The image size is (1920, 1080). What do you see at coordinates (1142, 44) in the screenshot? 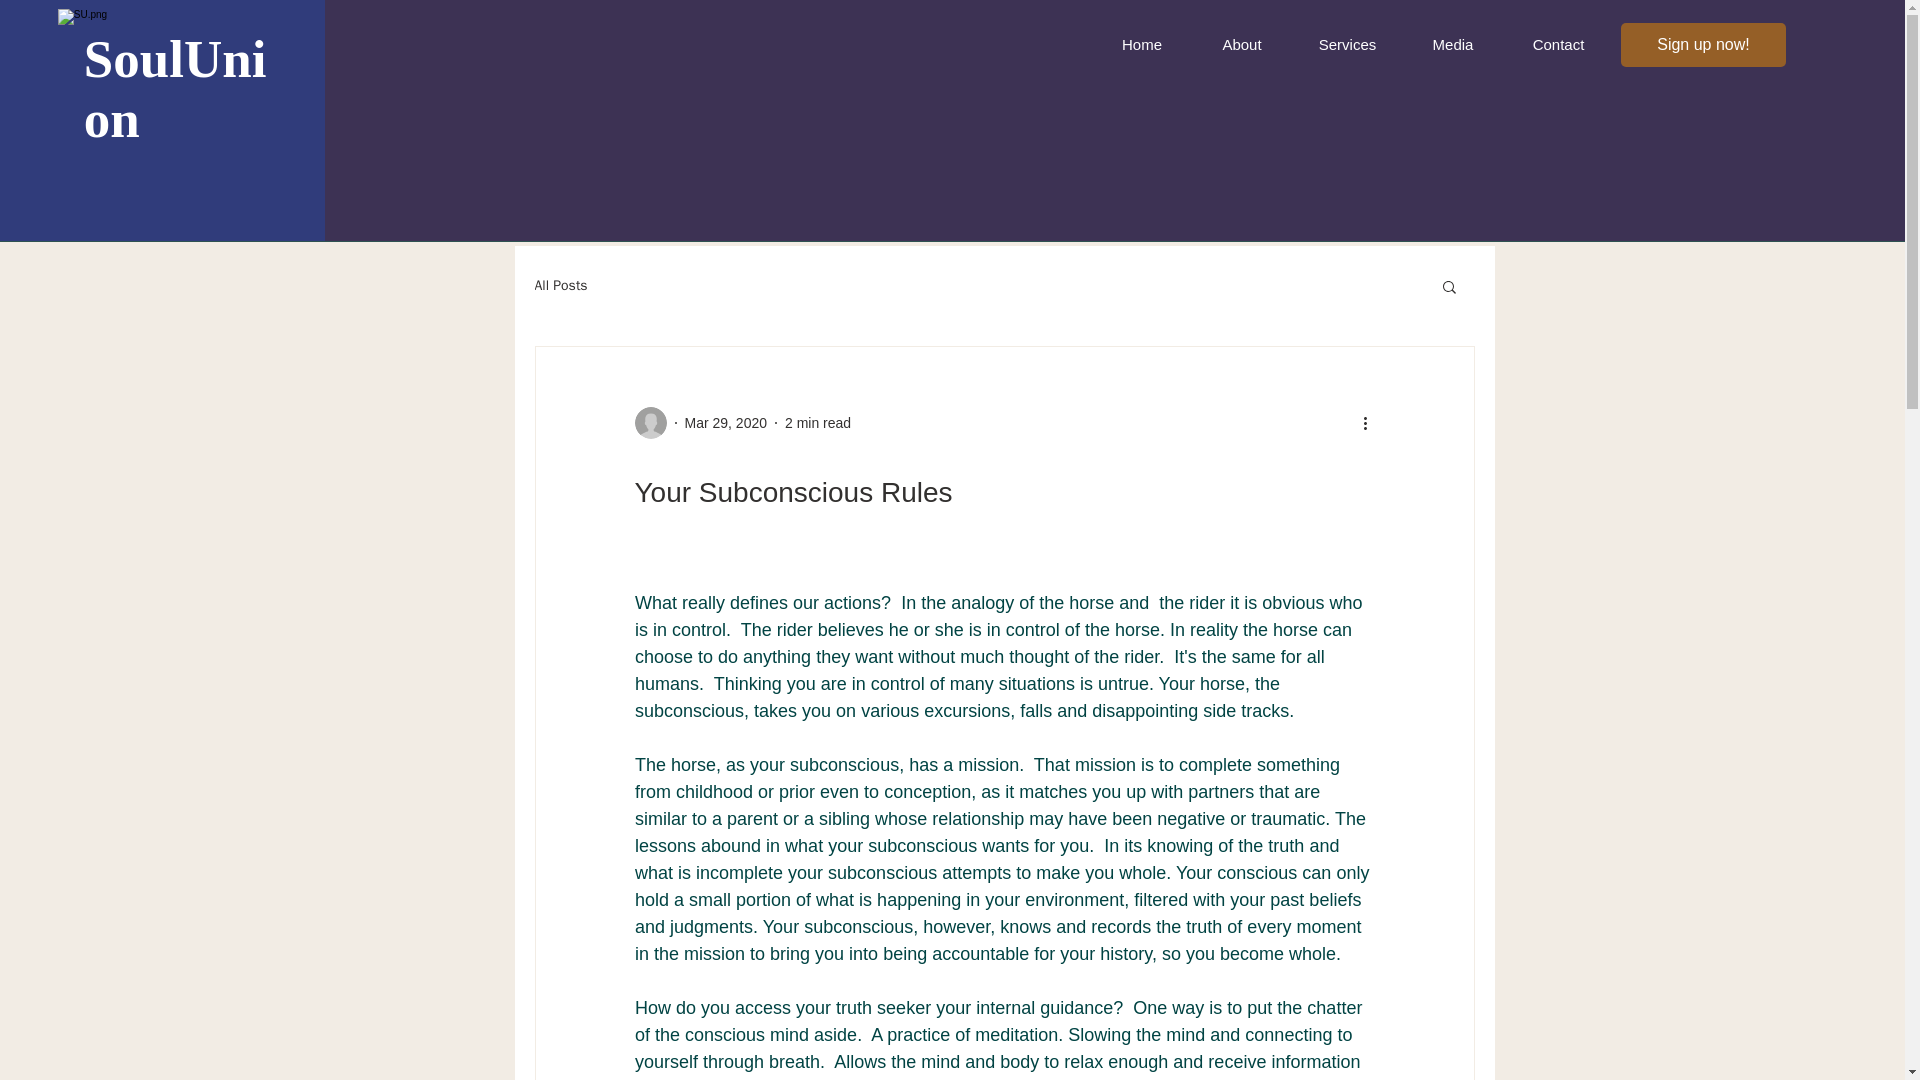
I see `Home` at bounding box center [1142, 44].